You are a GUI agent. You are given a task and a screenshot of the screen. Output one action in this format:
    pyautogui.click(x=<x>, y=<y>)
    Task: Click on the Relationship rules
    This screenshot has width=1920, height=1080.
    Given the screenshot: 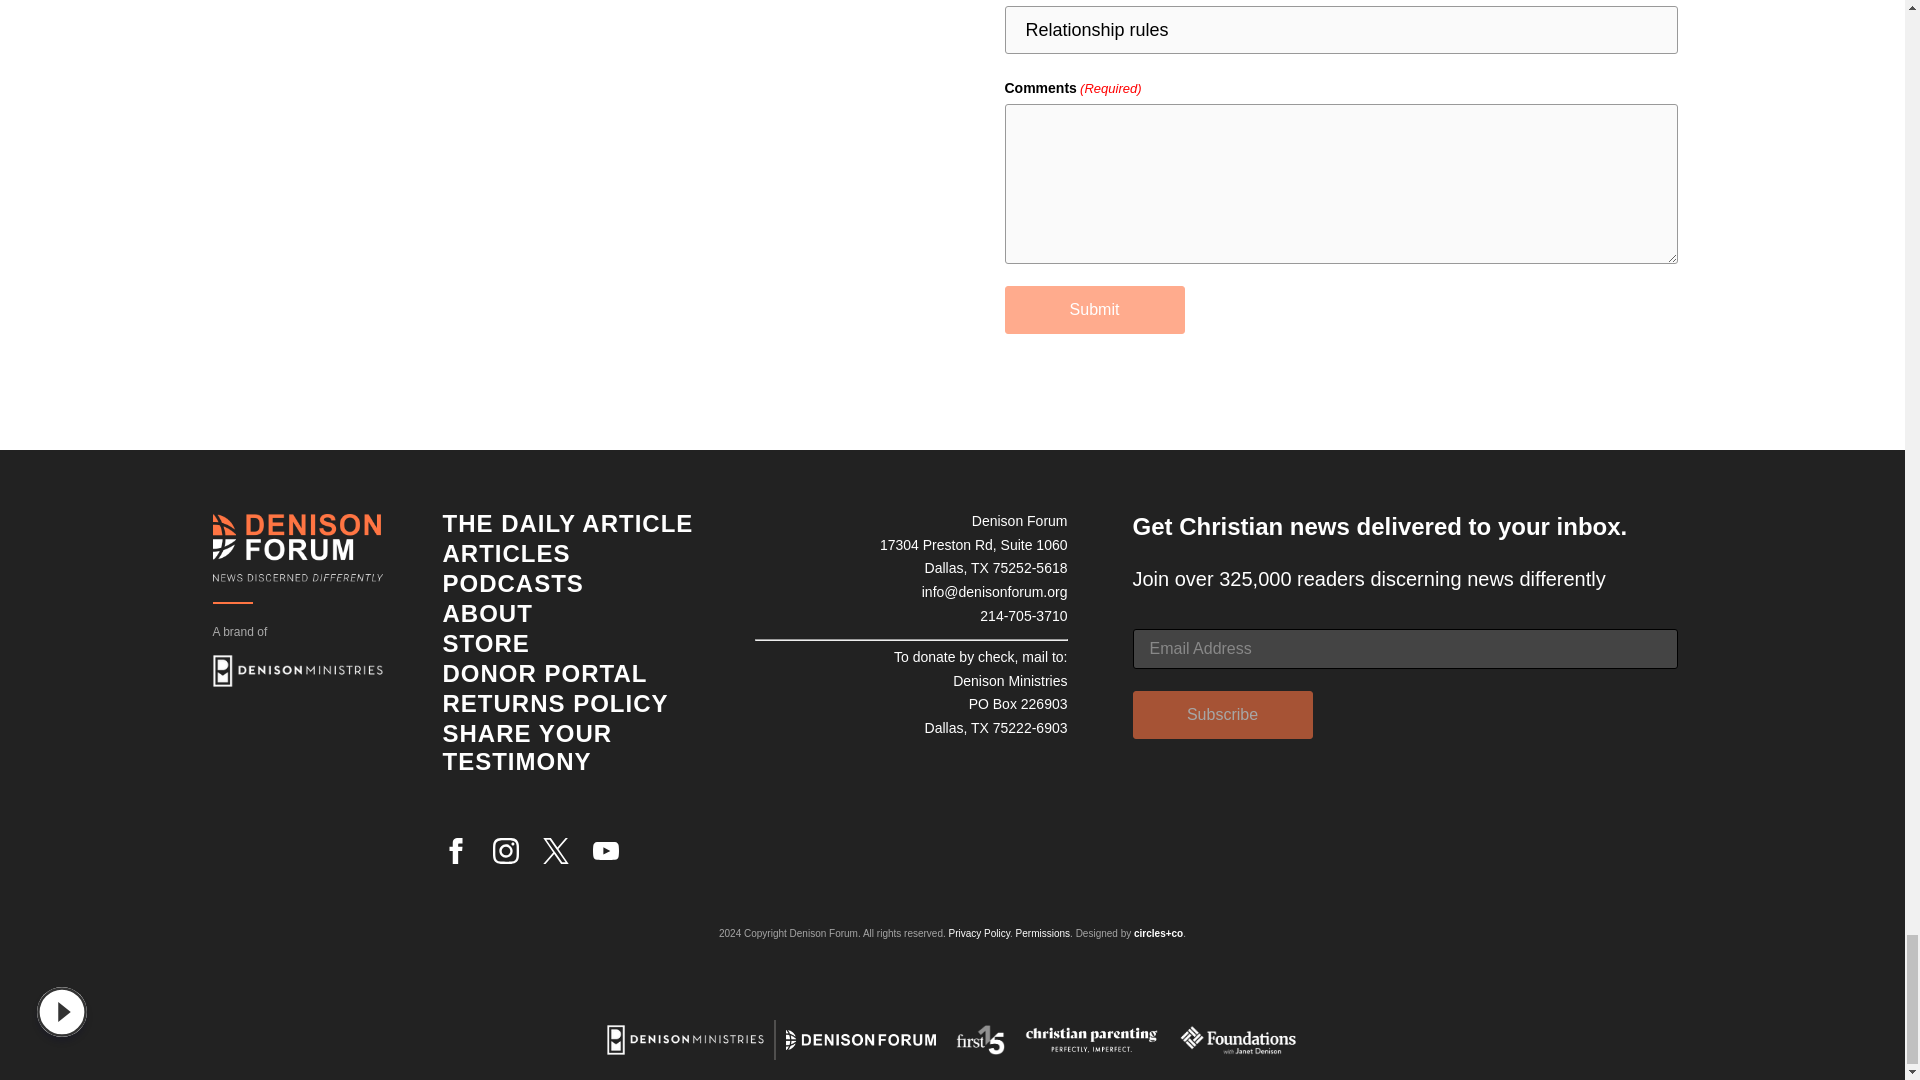 What is the action you would take?
    pyautogui.click(x=1340, y=30)
    